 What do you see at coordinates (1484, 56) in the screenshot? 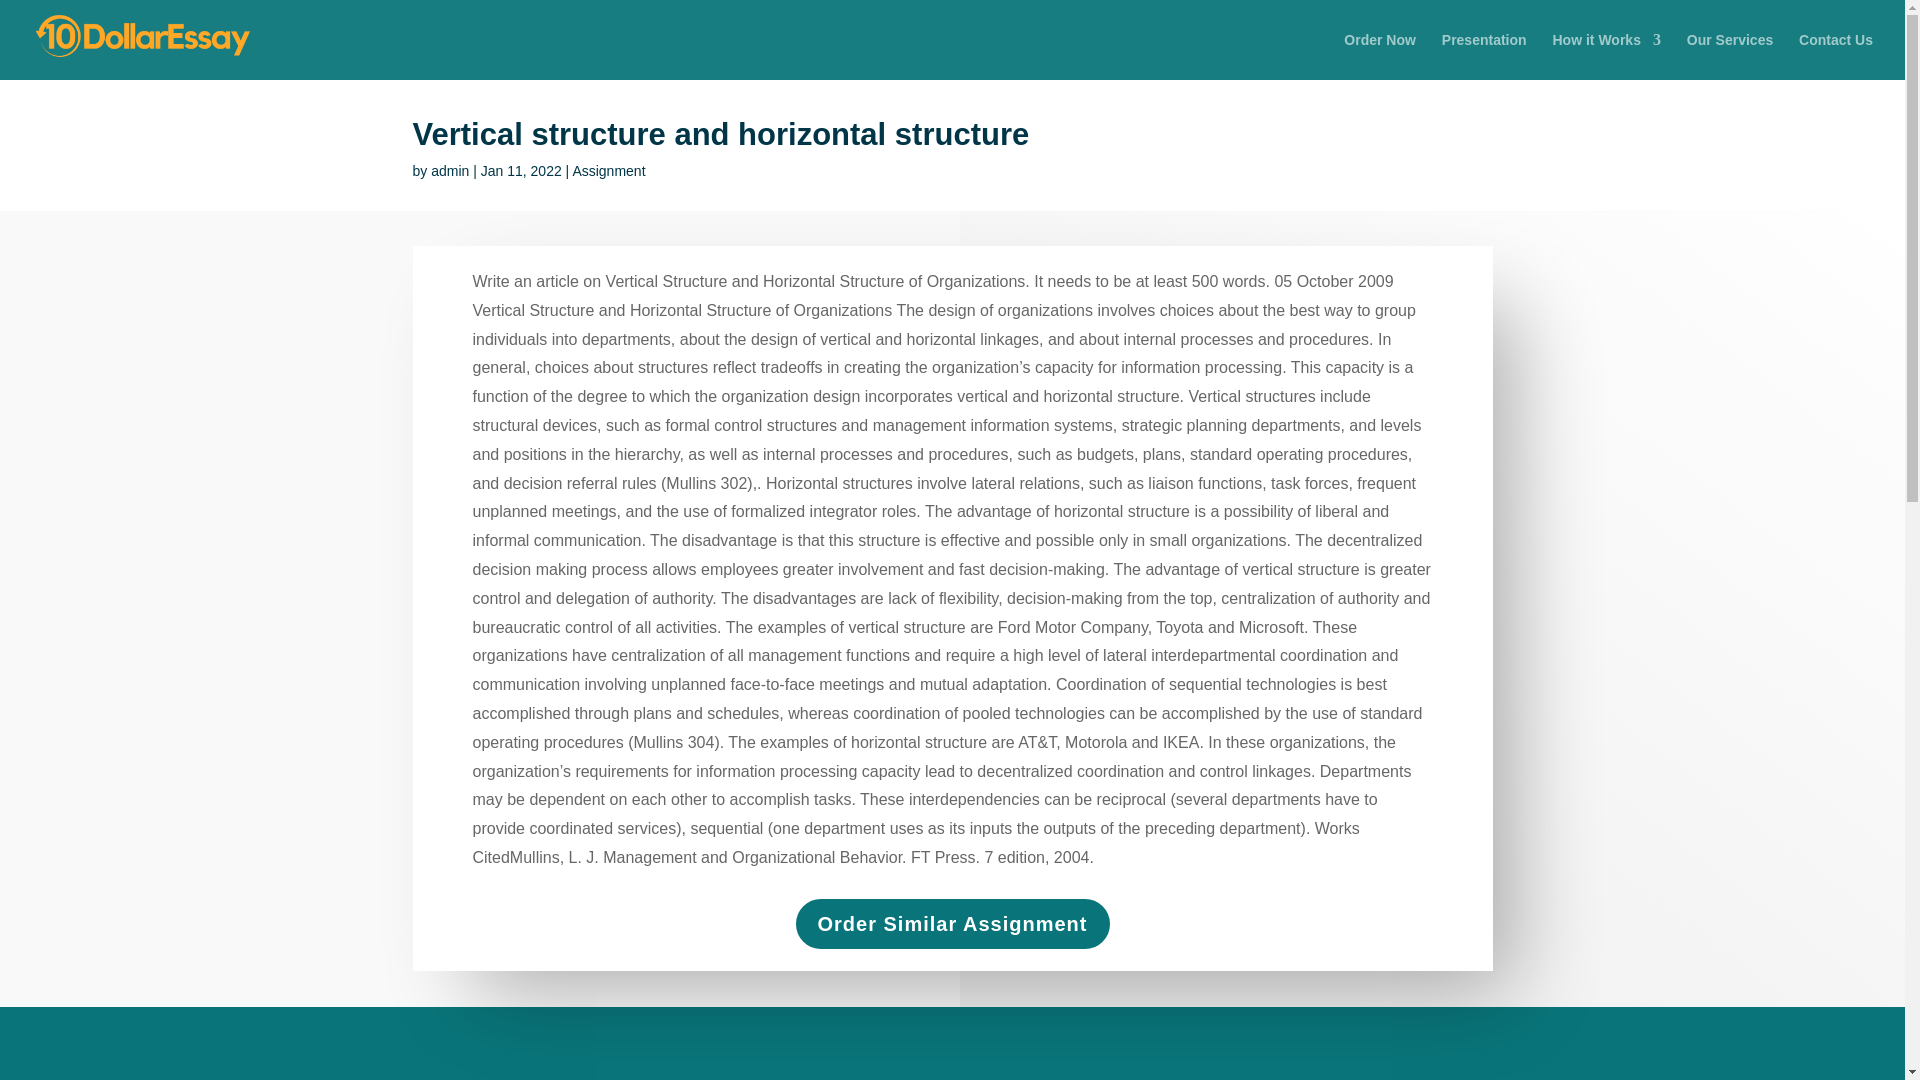
I see `Presentation` at bounding box center [1484, 56].